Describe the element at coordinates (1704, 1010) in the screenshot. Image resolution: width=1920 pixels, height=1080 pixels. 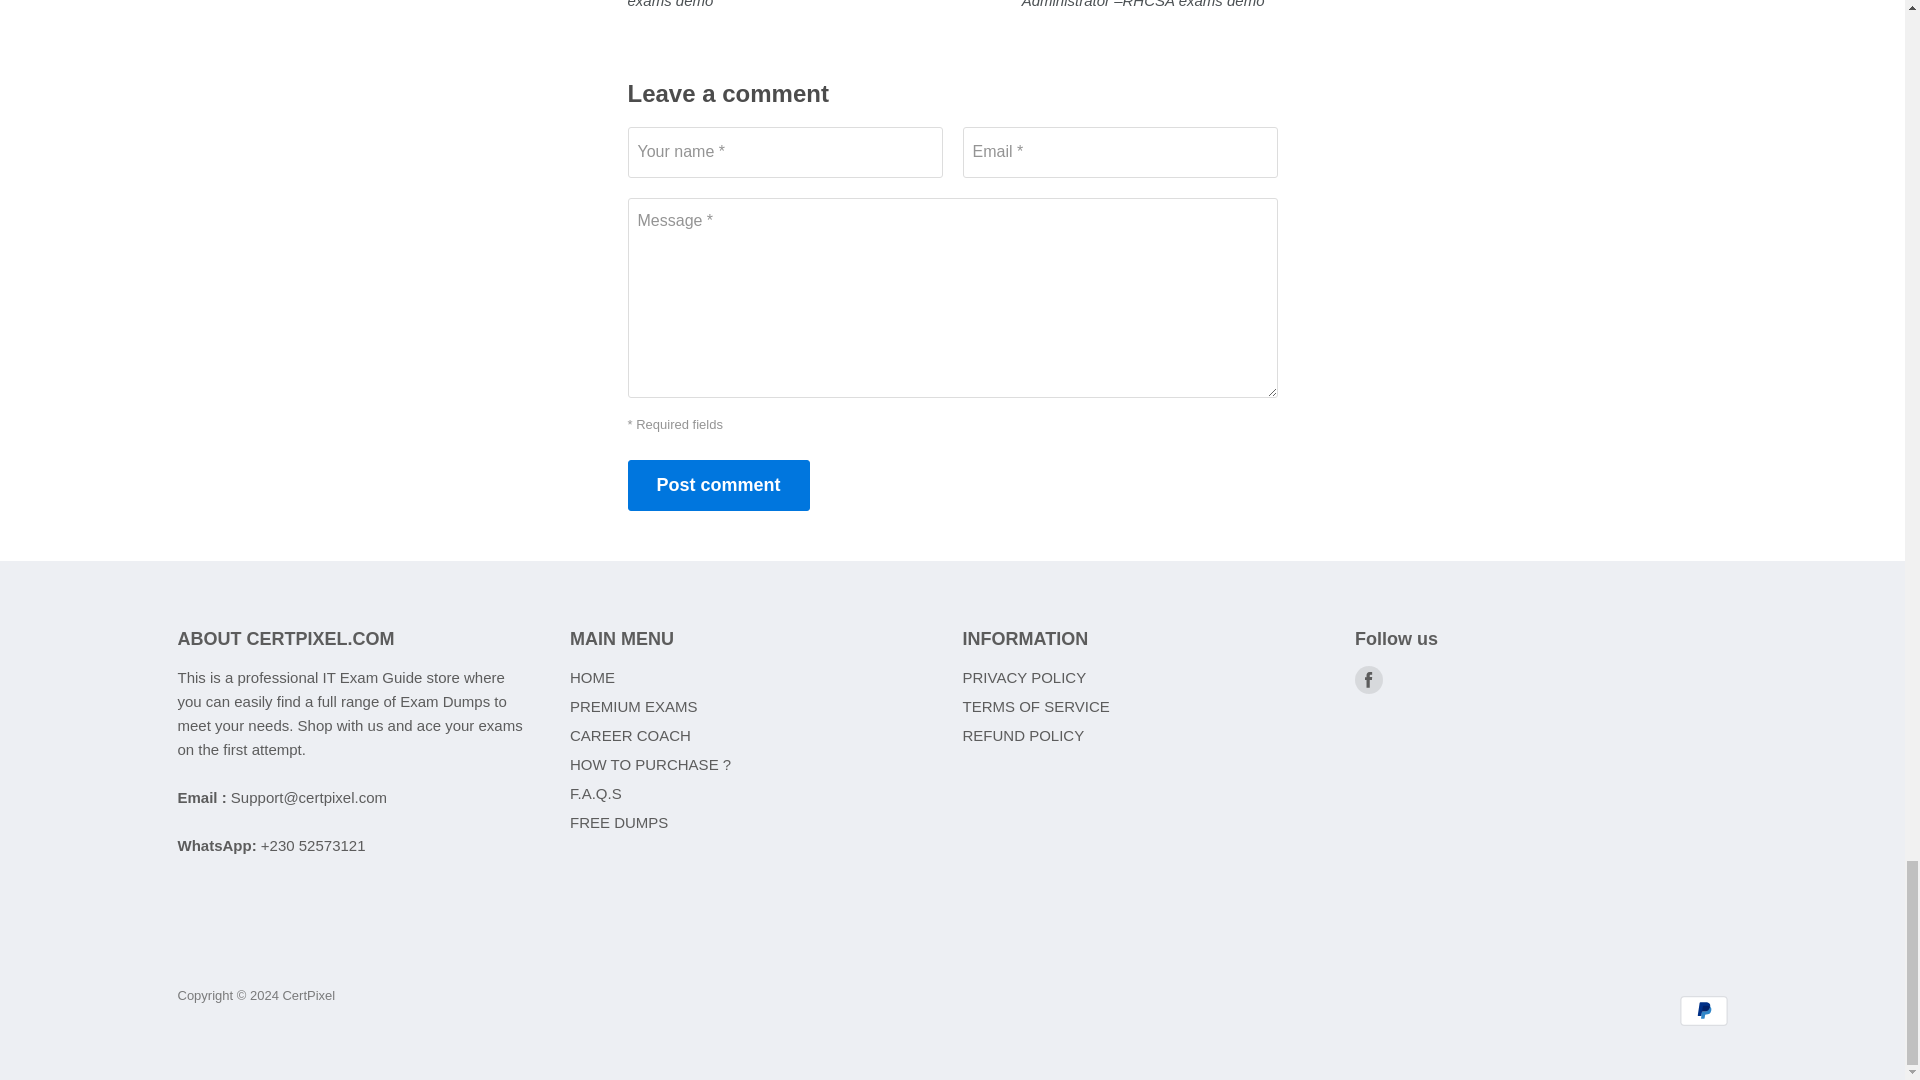
I see `PayPal` at that location.